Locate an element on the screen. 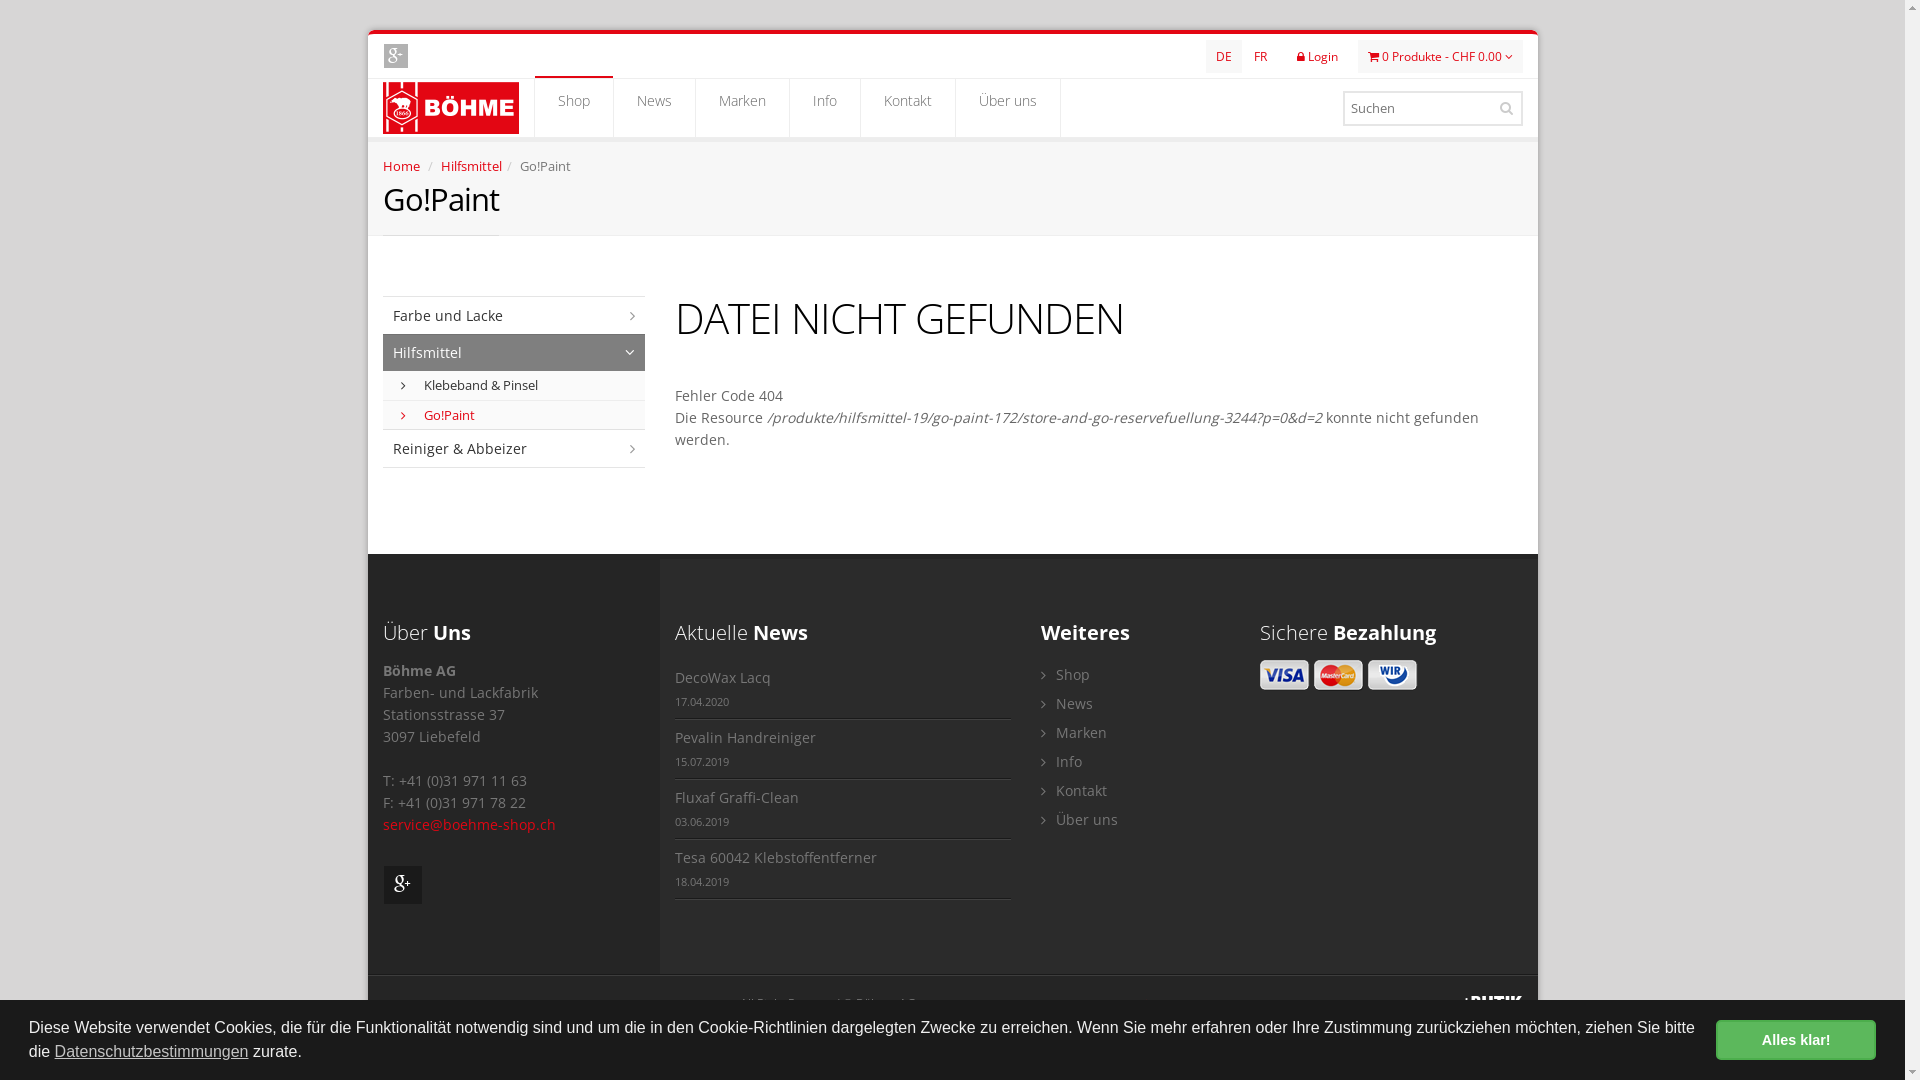 The image size is (1920, 1080). Kontakt
  is located at coordinates (907, 108).